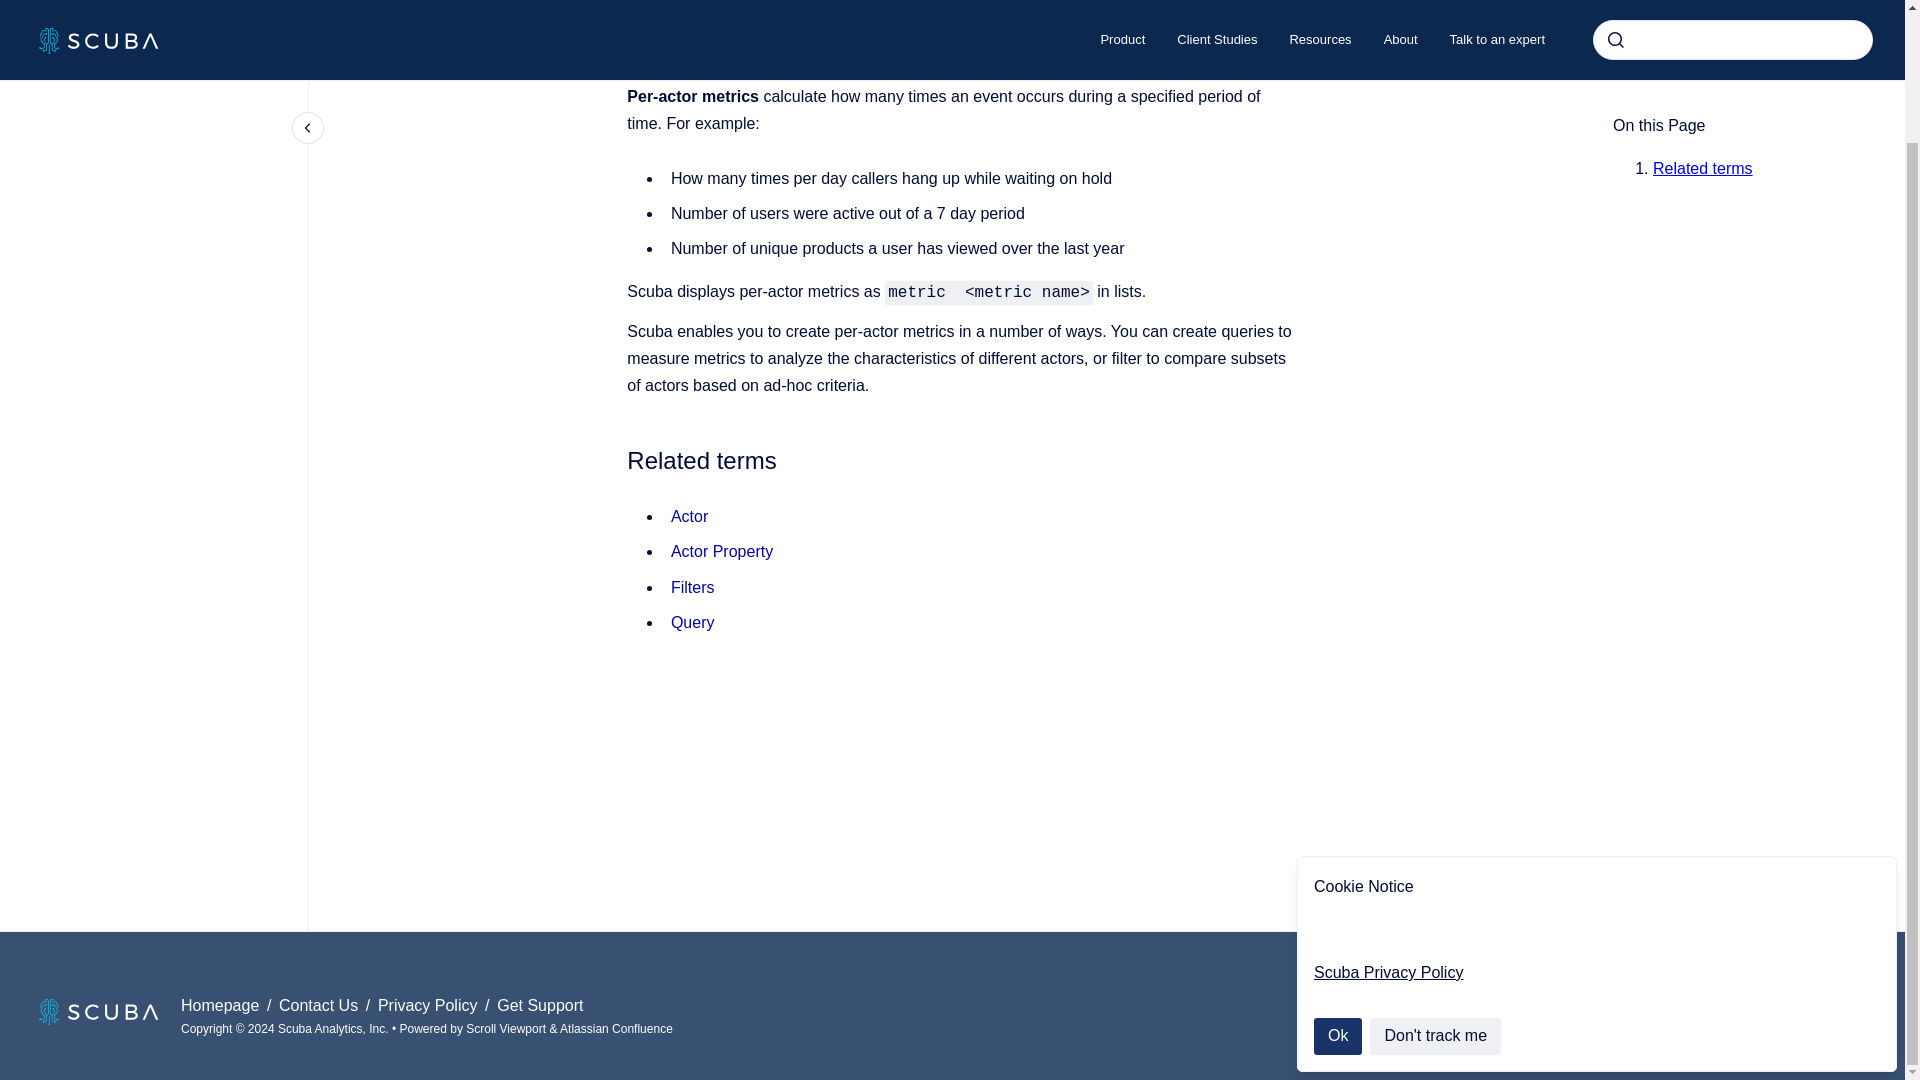 Image resolution: width=1920 pixels, height=1080 pixels. I want to click on Query, so click(692, 622).